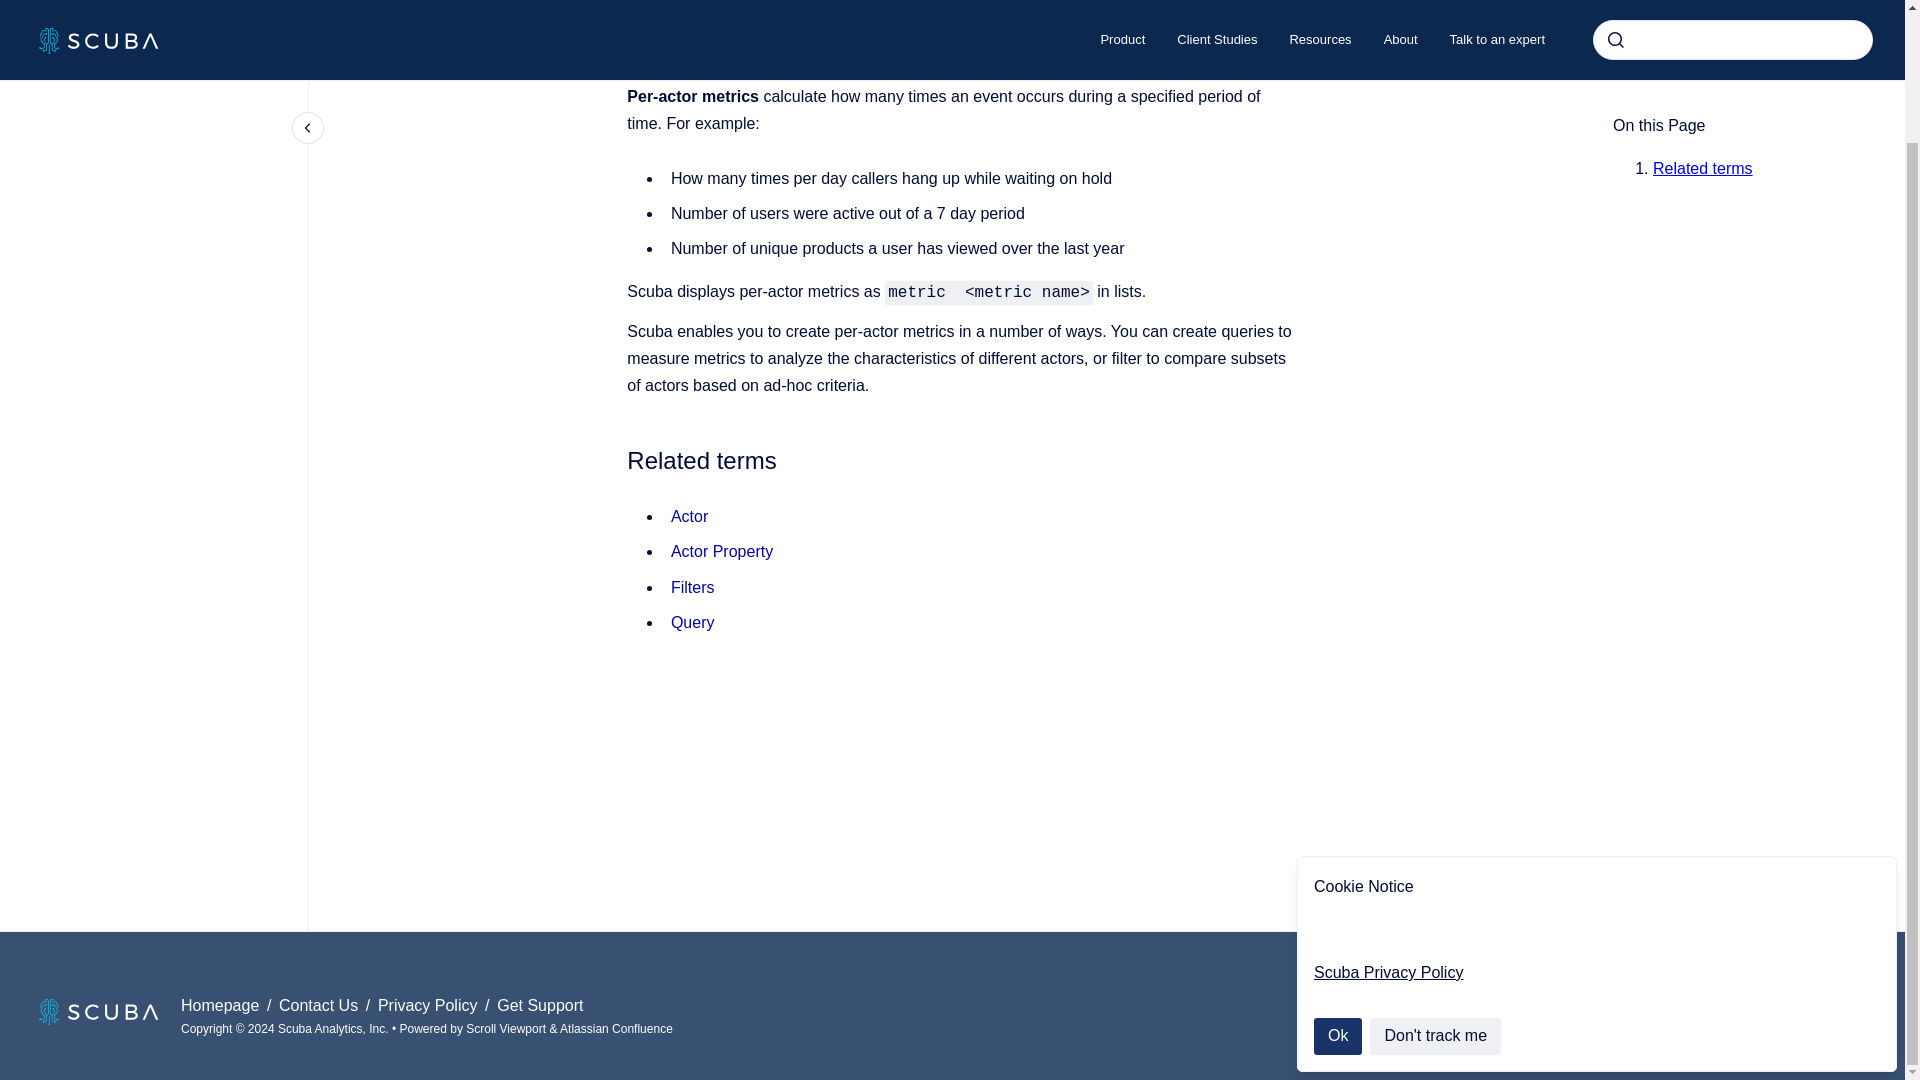 Image resolution: width=1920 pixels, height=1080 pixels. I want to click on Query, so click(692, 622).